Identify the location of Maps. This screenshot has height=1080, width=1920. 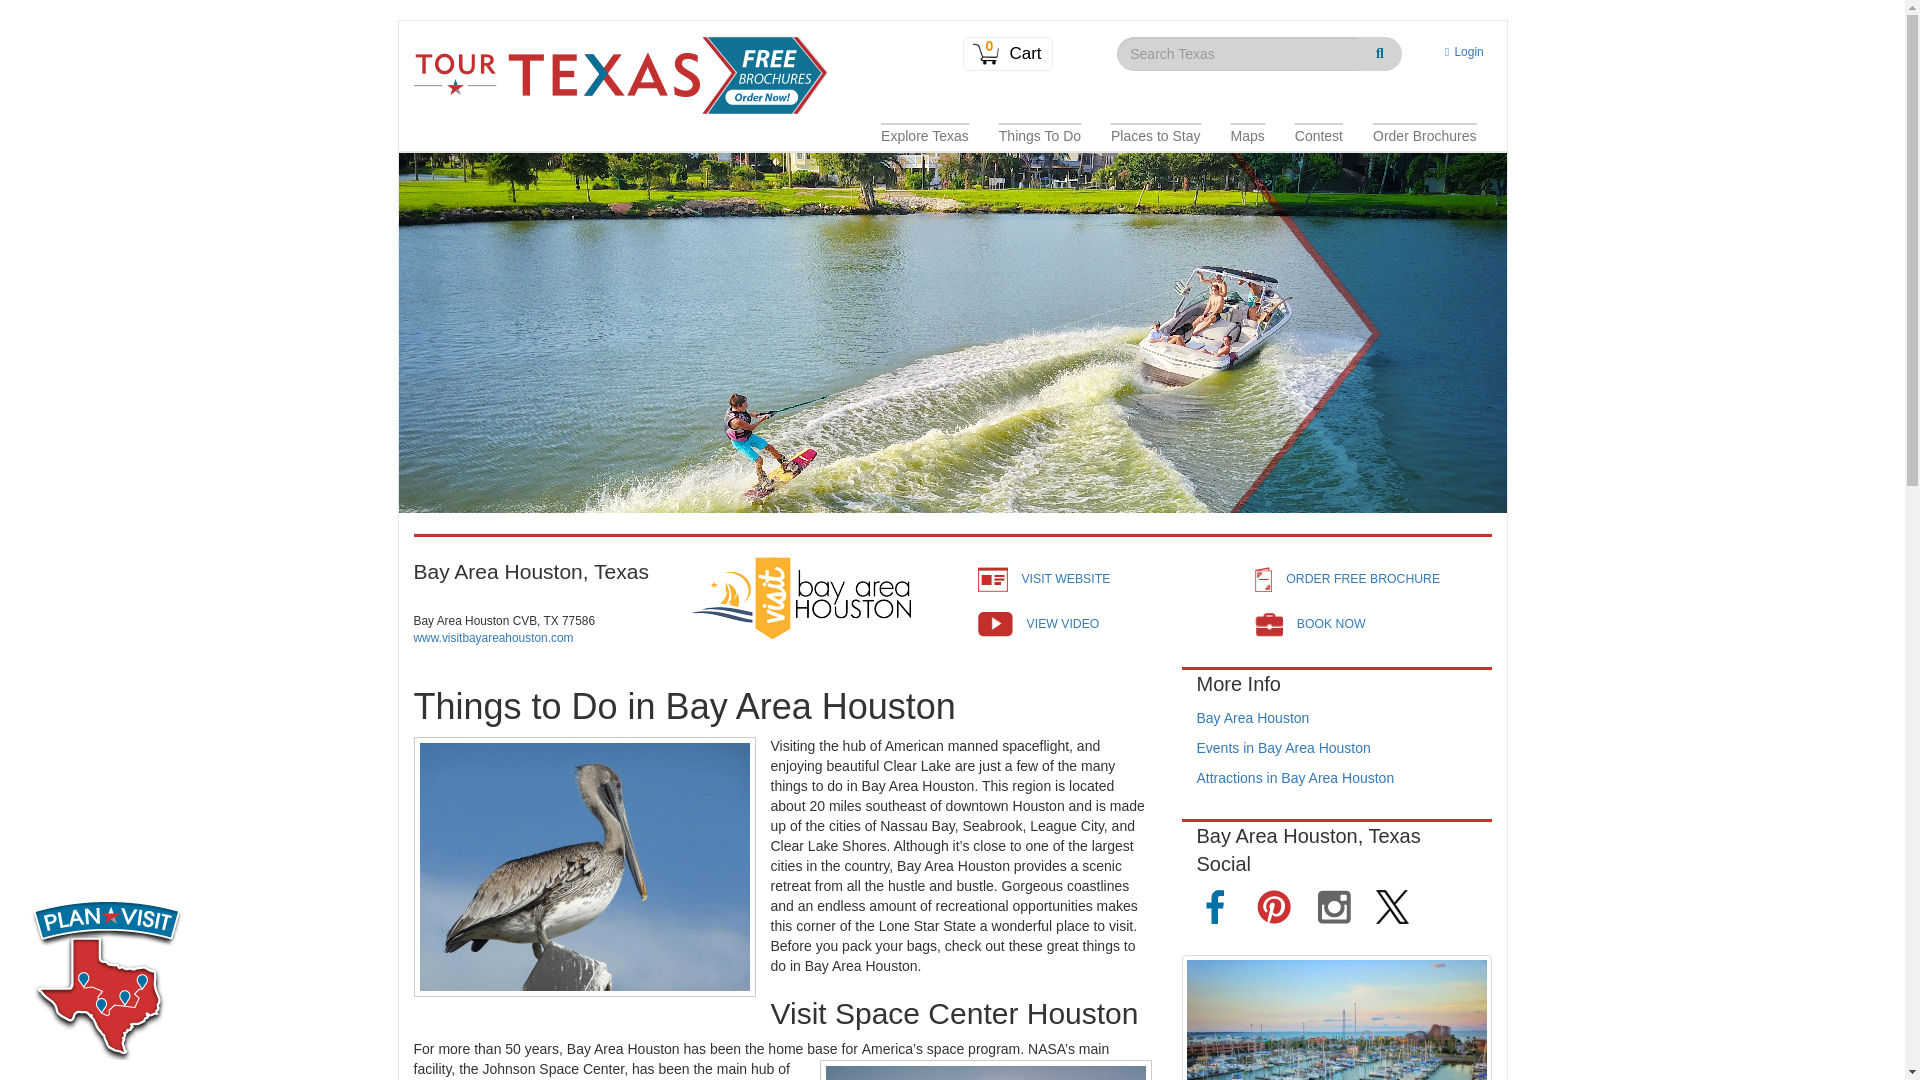
(1248, 136).